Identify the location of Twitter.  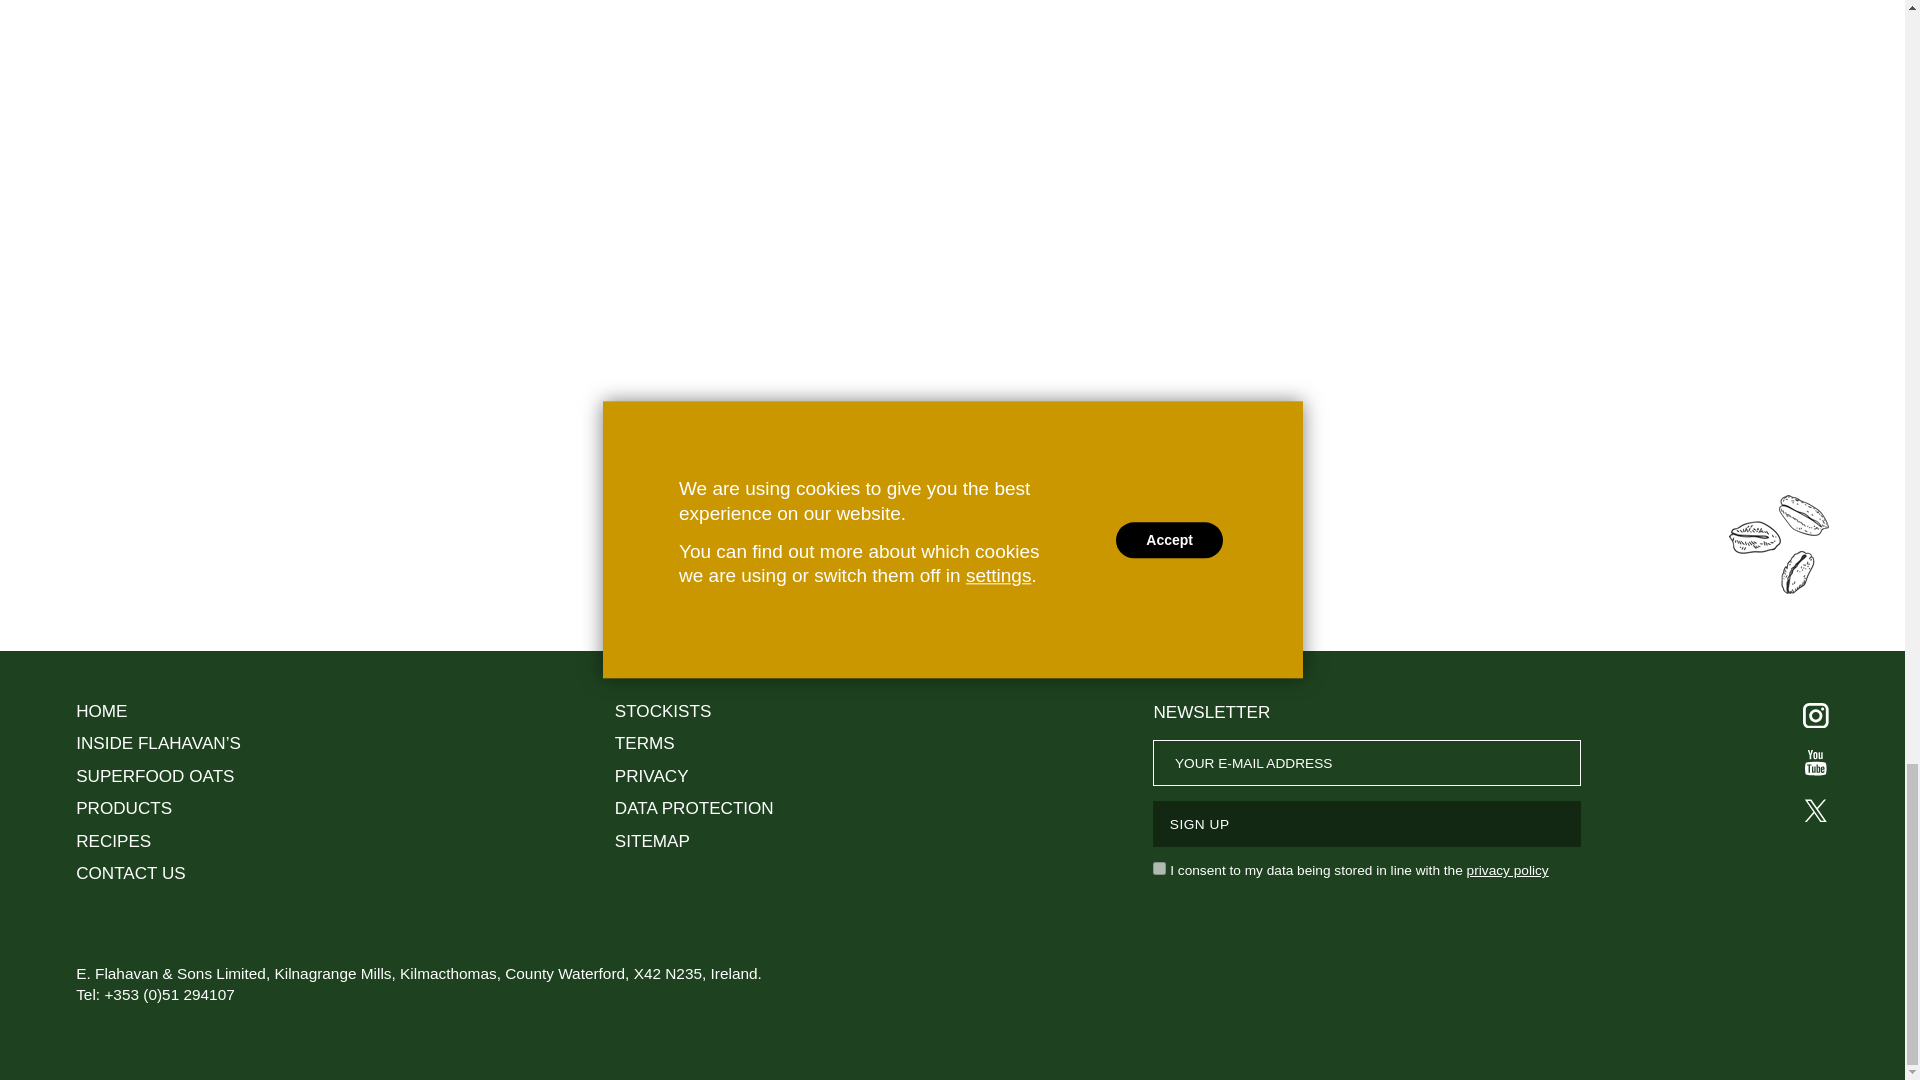
(1814, 811).